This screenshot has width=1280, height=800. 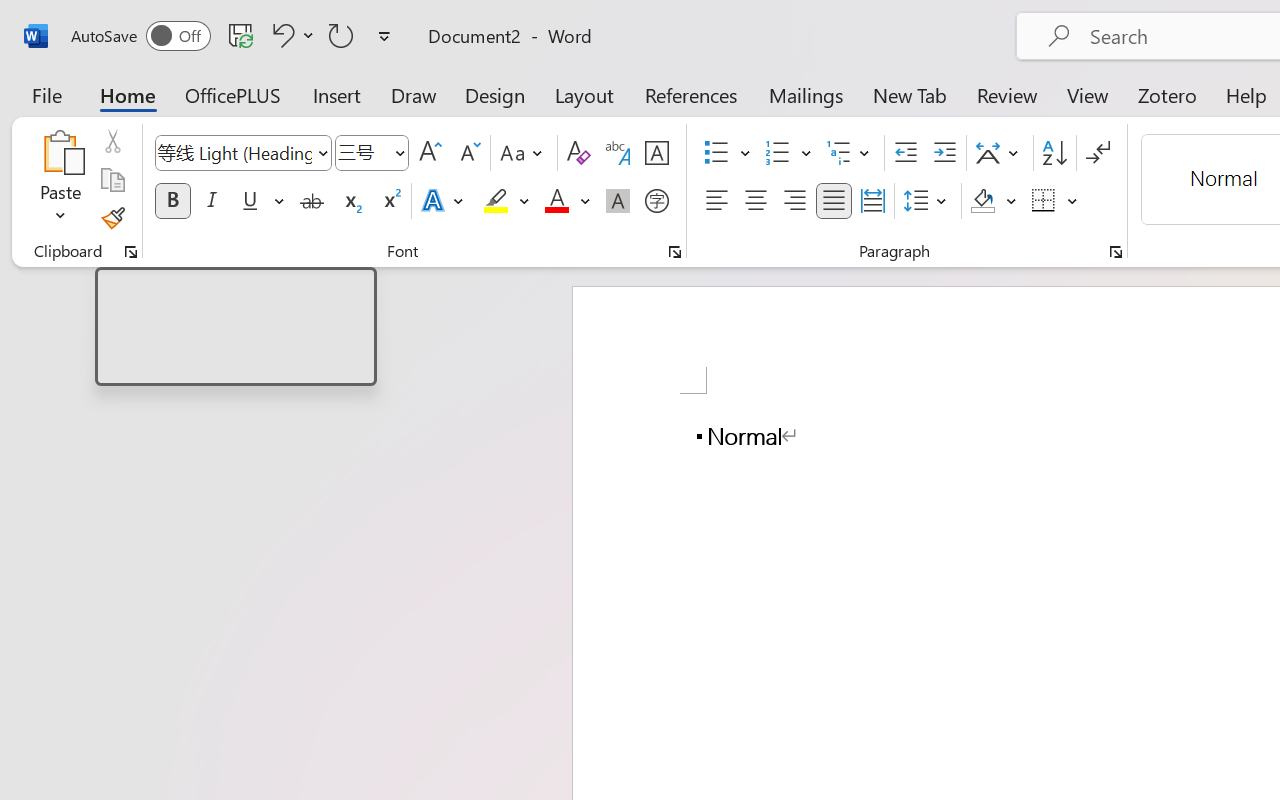 I want to click on Font, so click(x=234, y=152).